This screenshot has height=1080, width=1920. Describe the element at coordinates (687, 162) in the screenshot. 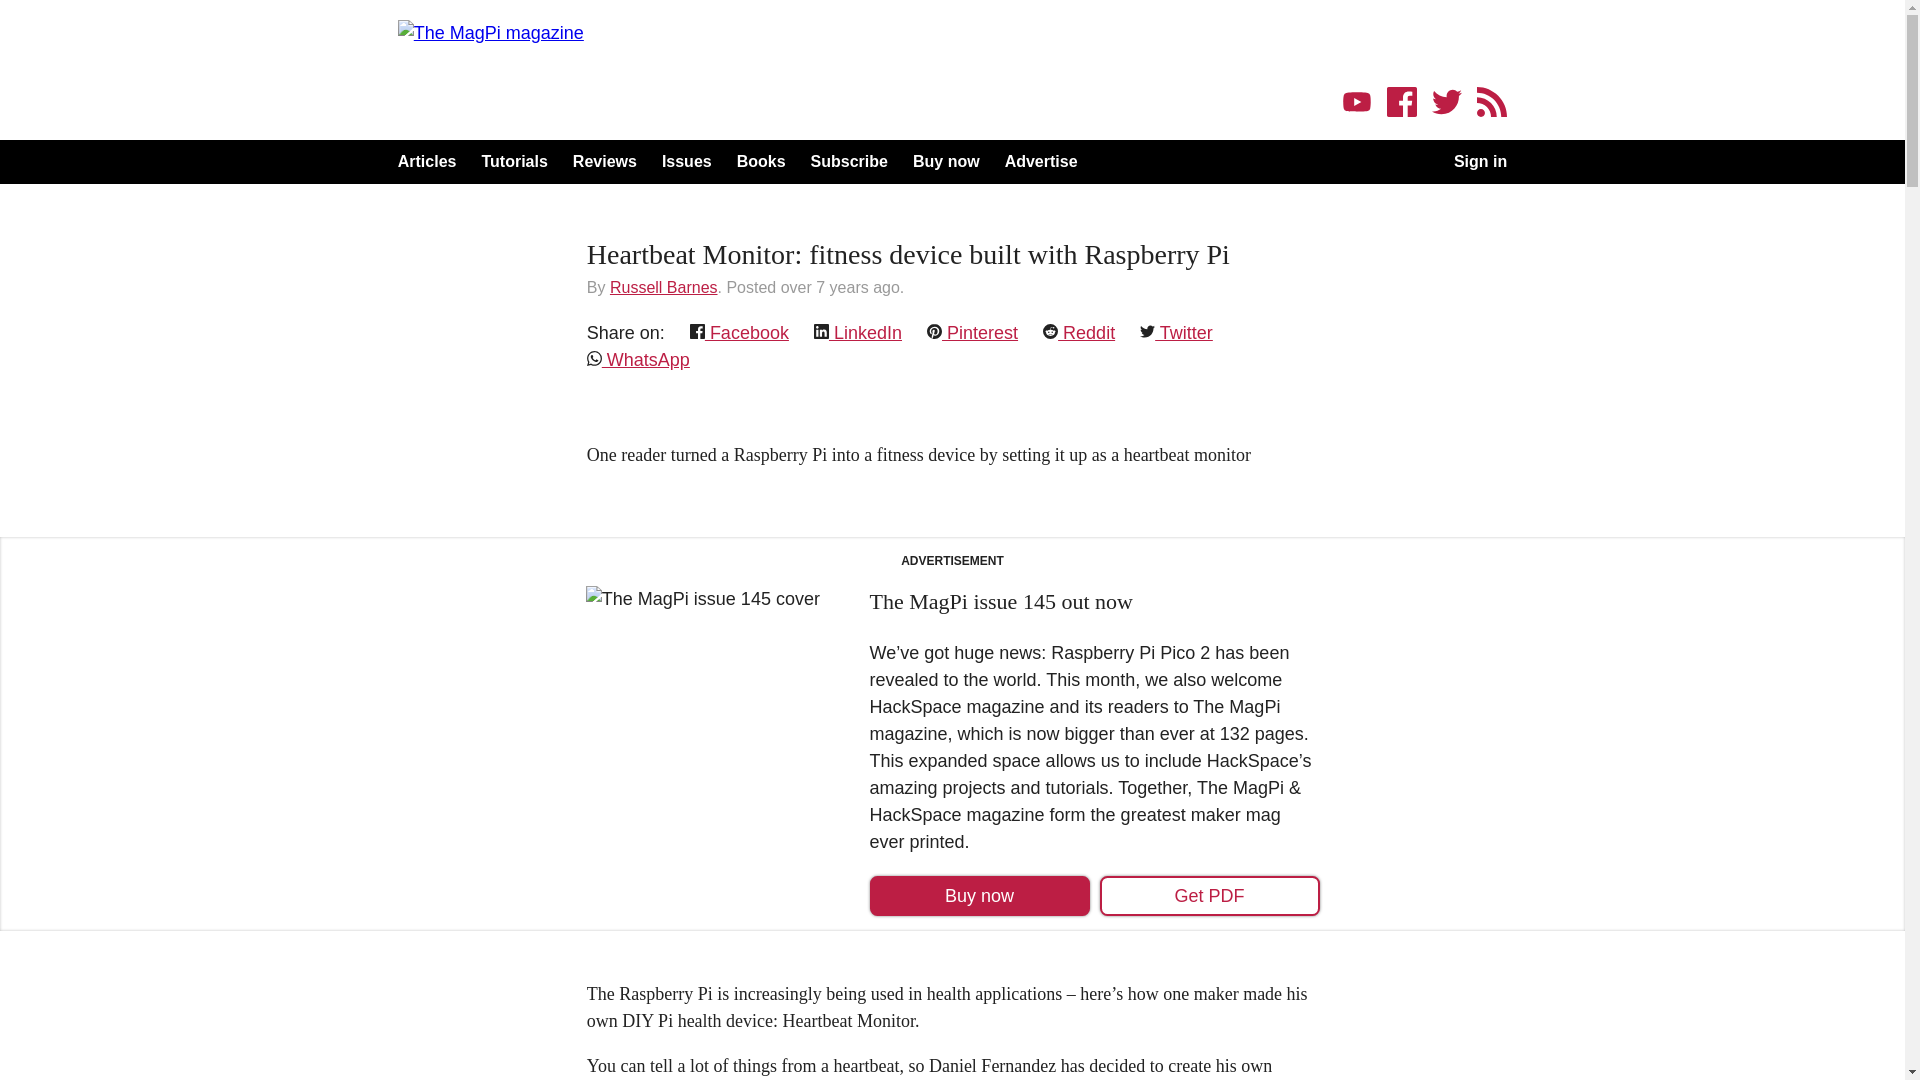

I see `Issues` at that location.